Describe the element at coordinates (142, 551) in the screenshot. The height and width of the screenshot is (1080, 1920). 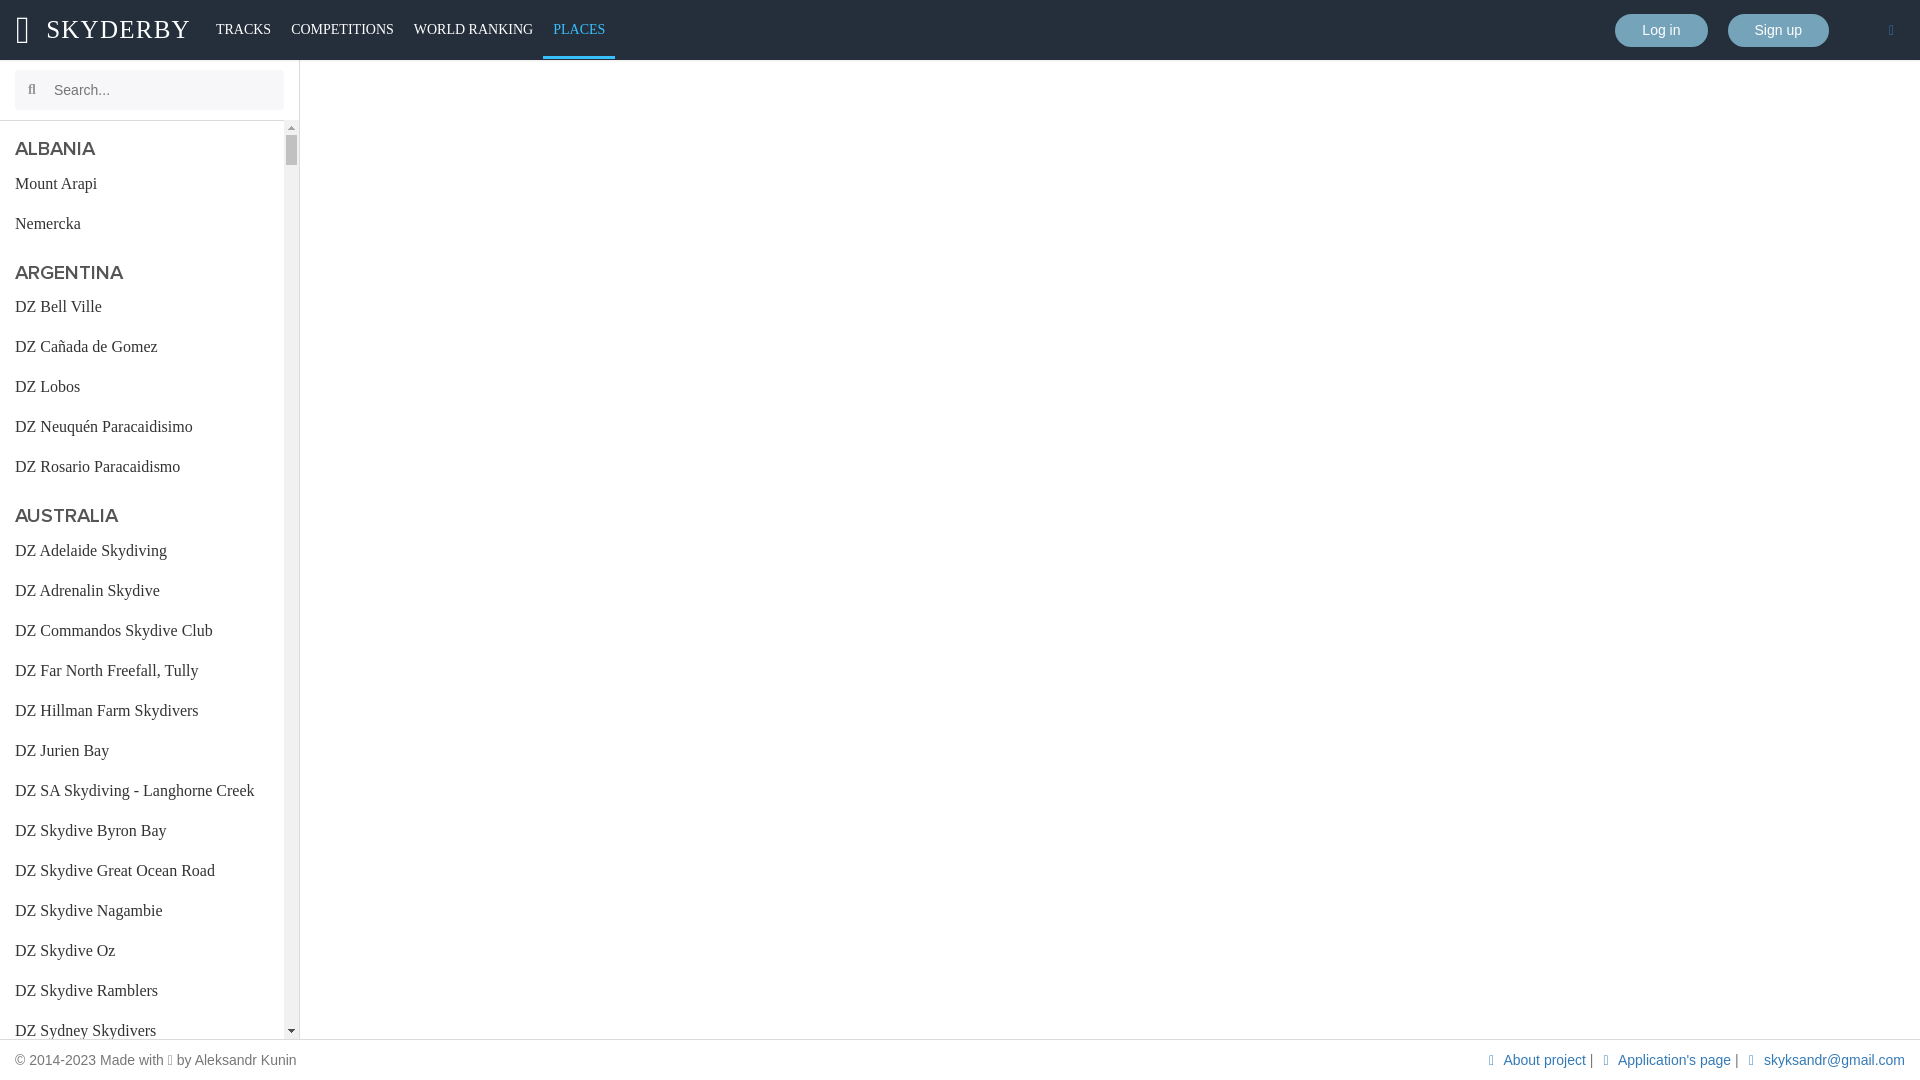
I see `DZ Adelaide Skydiving` at that location.